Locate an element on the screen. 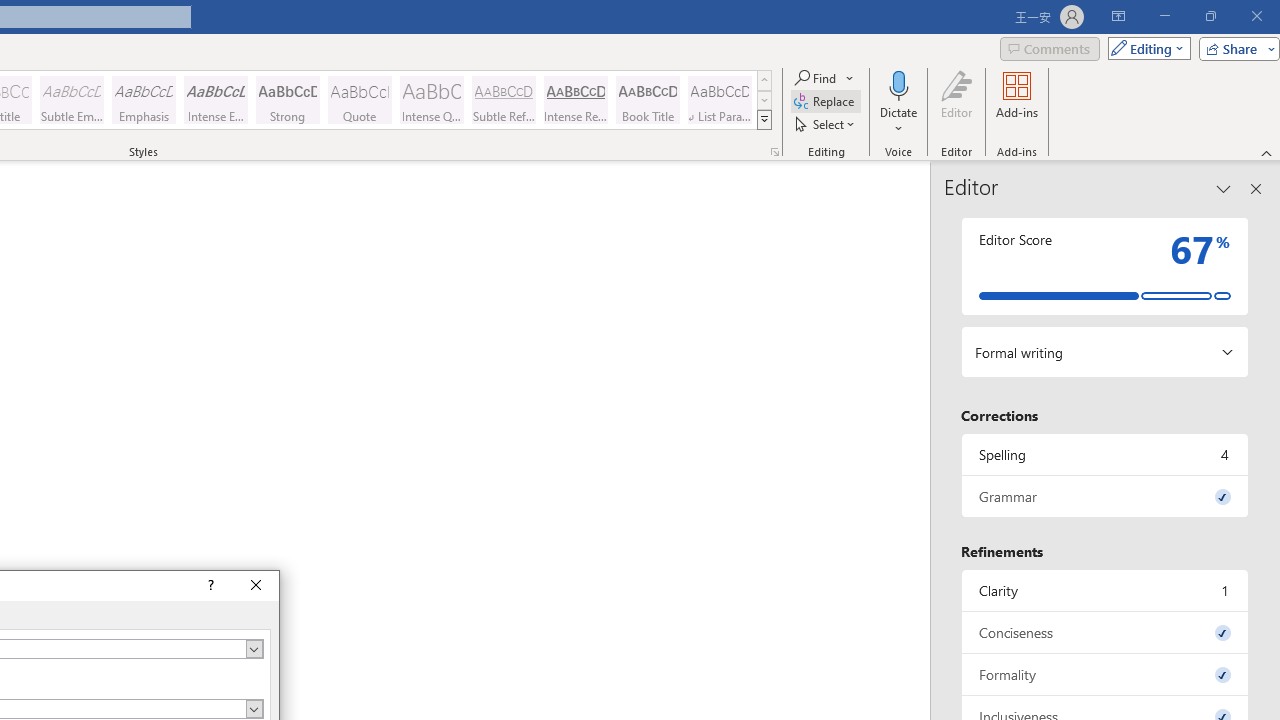 Image resolution: width=1280 pixels, height=720 pixels. Subtle Emphasis is located at coordinates (71, 100).